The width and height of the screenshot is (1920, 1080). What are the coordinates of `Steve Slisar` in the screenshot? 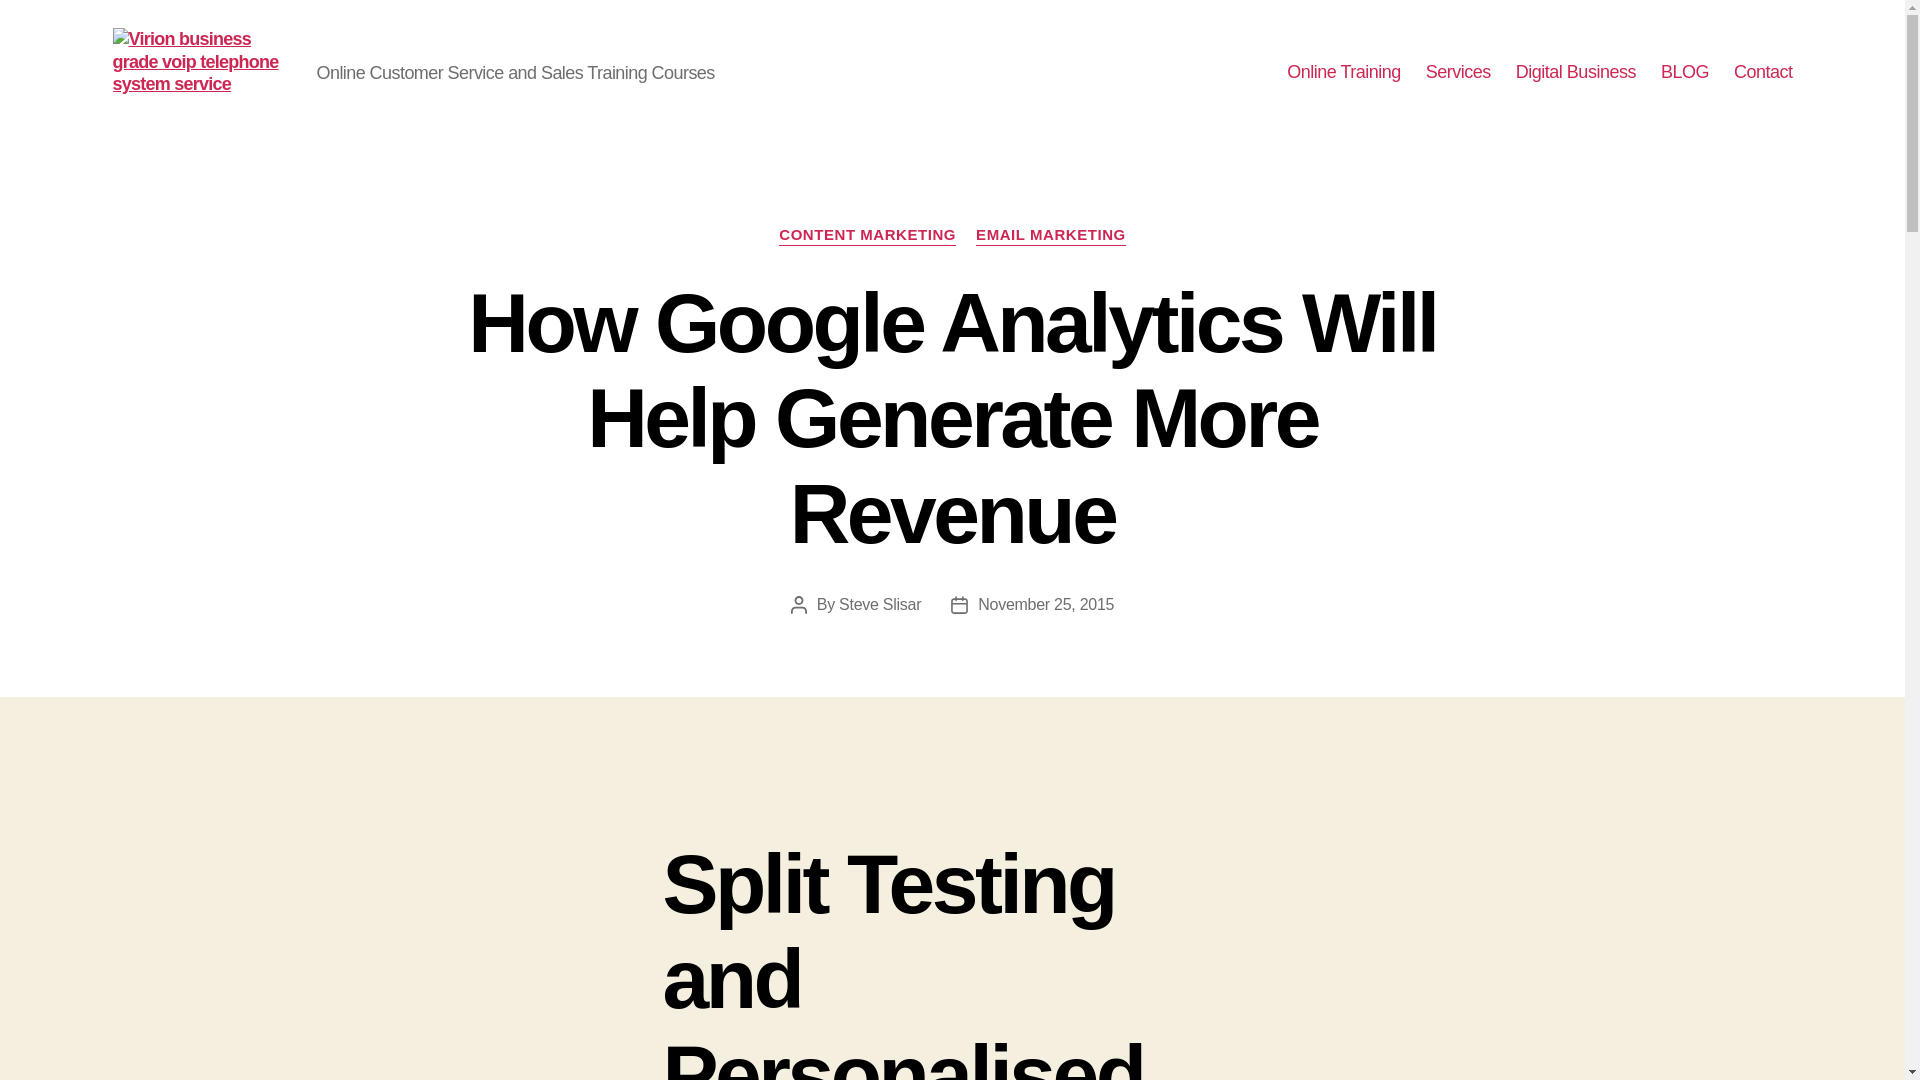 It's located at (880, 604).